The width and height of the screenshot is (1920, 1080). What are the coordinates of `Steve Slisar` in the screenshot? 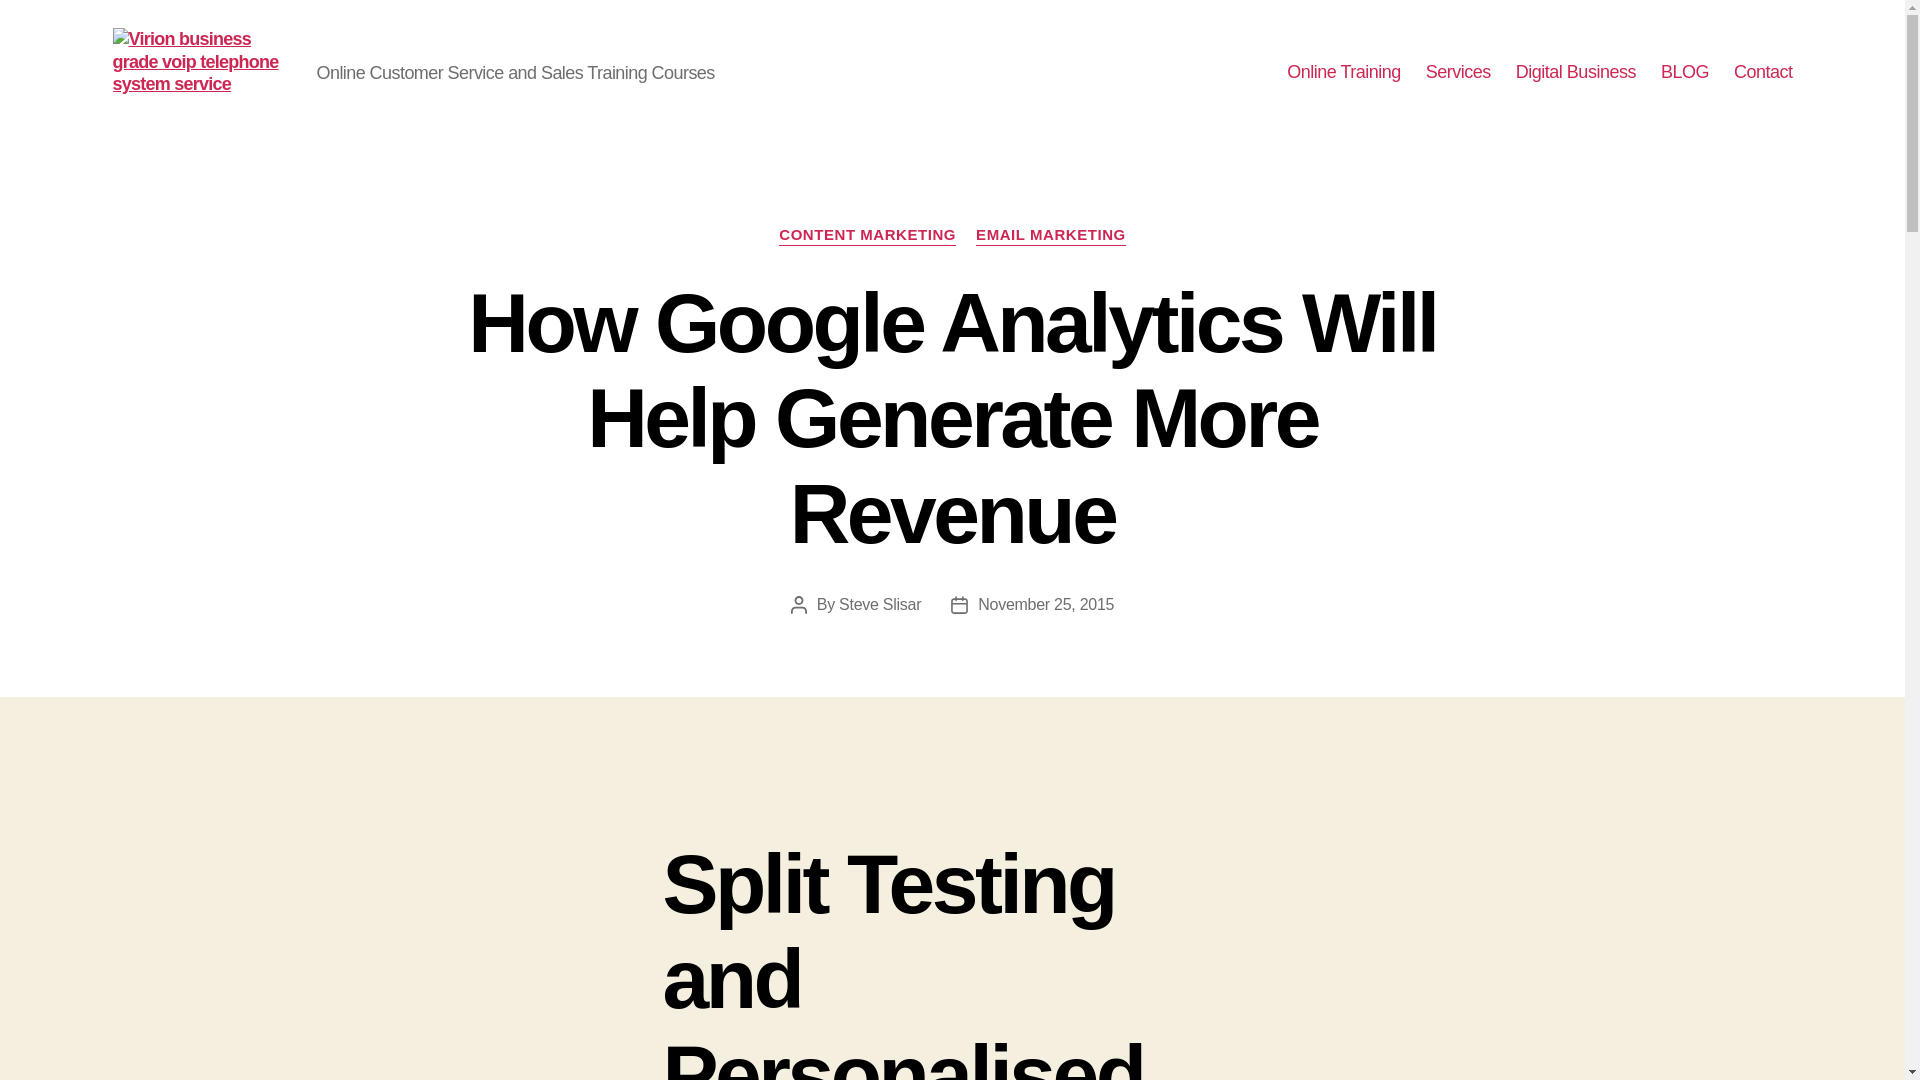 It's located at (880, 604).